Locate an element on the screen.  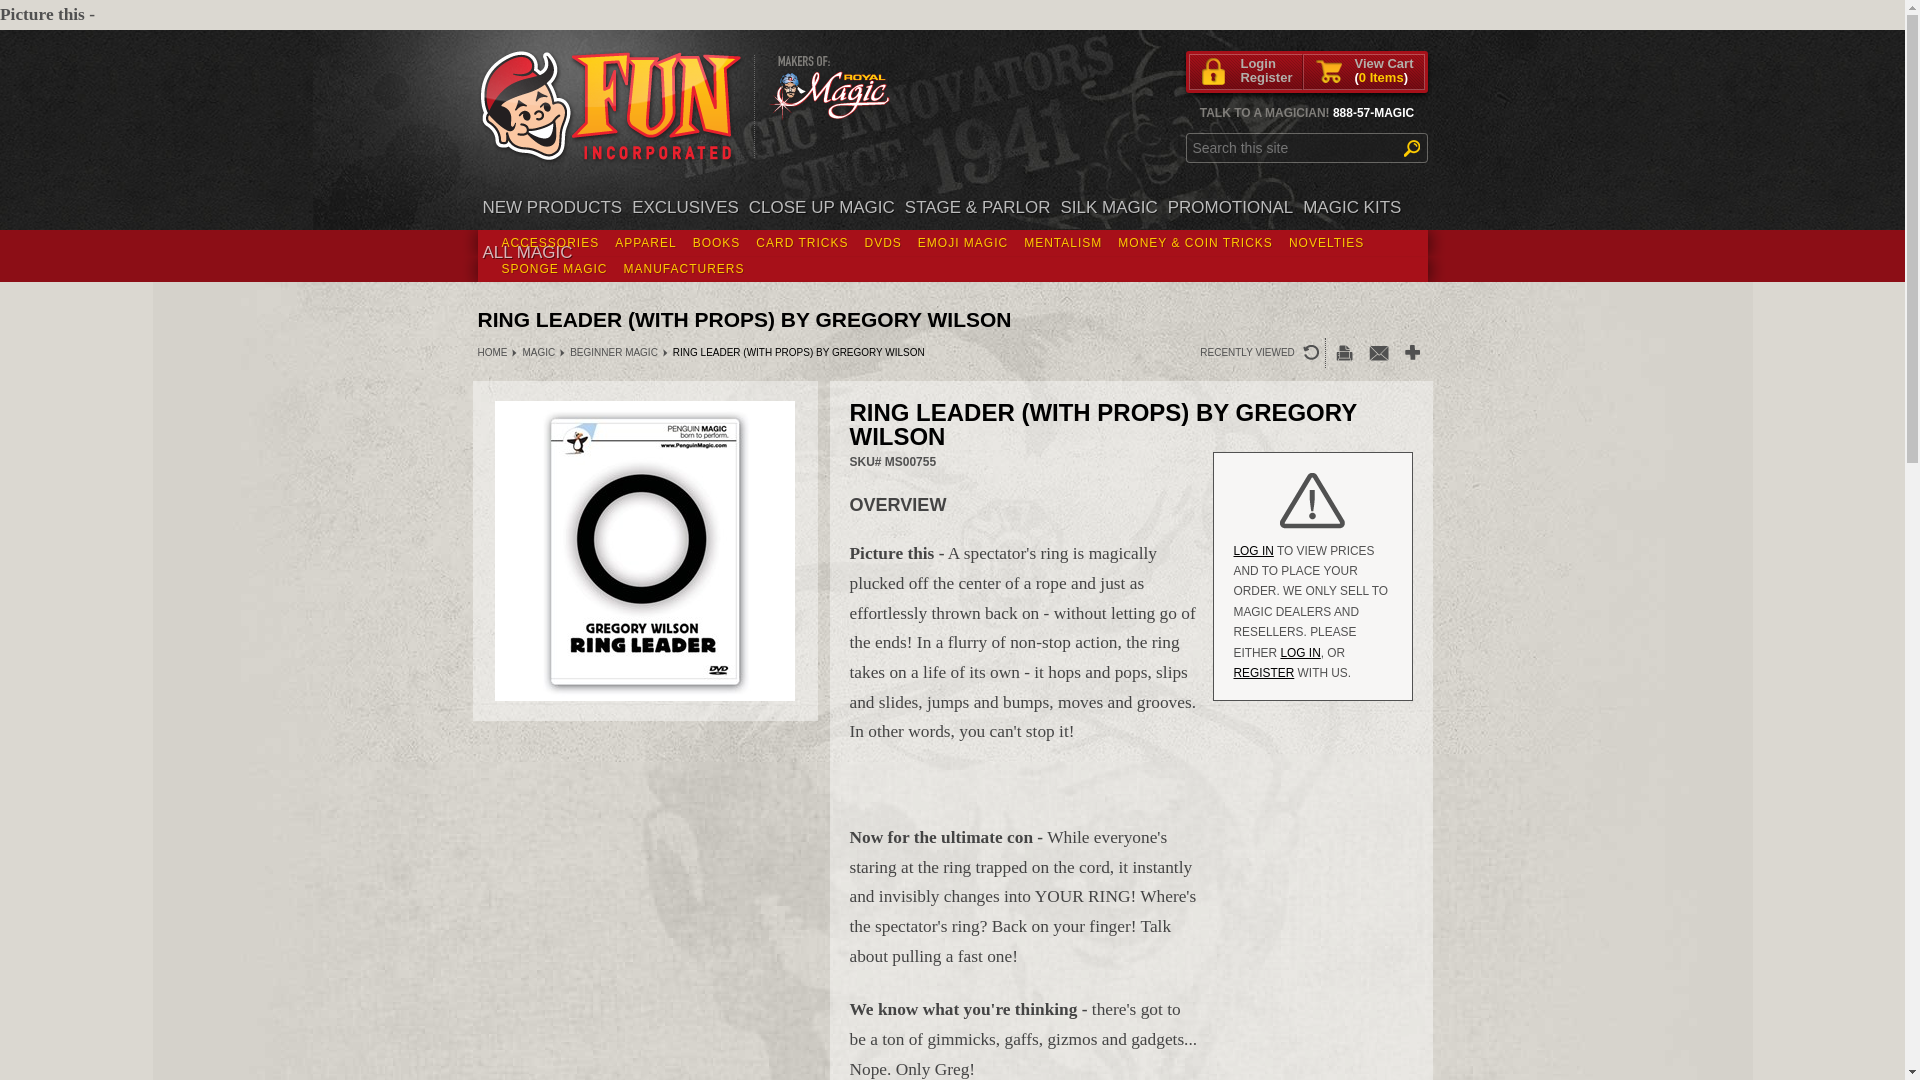
EMOJI MAGIC is located at coordinates (962, 242).